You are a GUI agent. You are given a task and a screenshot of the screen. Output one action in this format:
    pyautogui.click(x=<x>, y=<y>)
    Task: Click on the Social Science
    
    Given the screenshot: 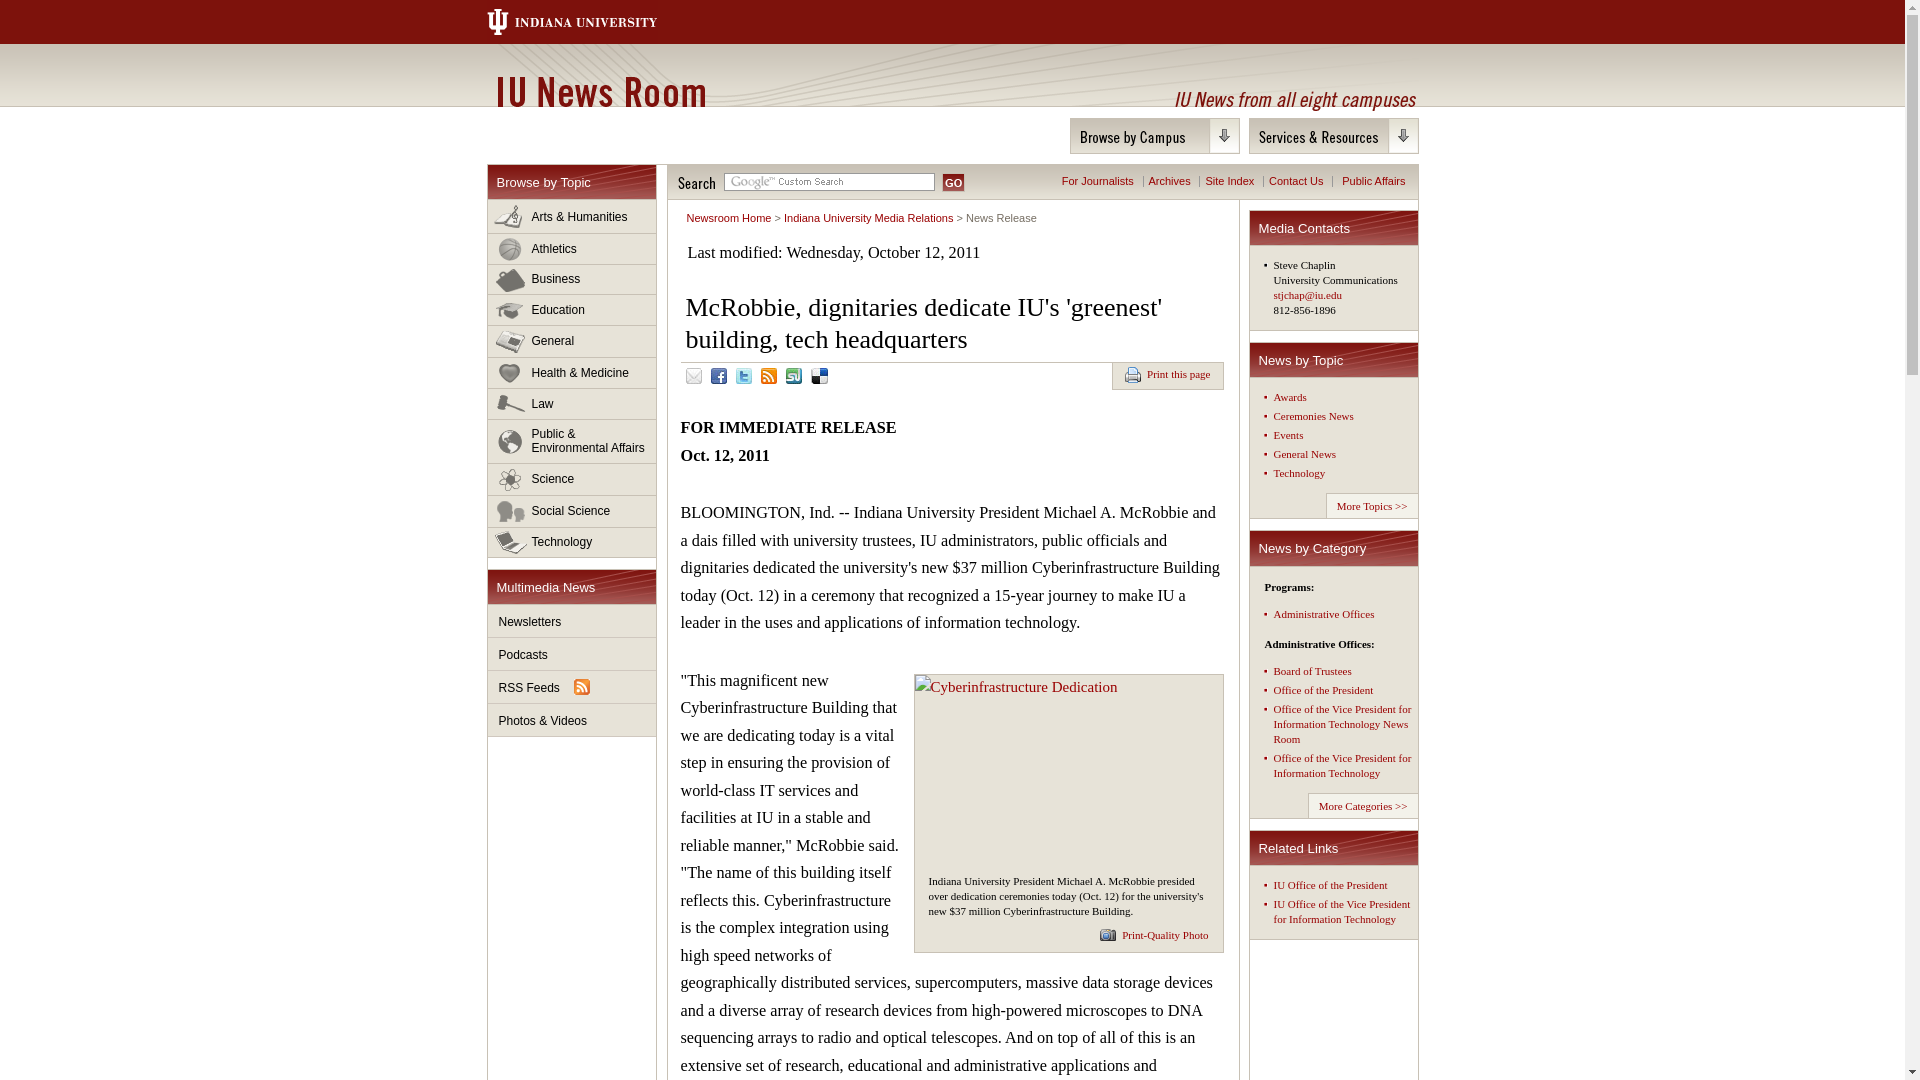 What is the action you would take?
    pyautogui.click(x=572, y=512)
    